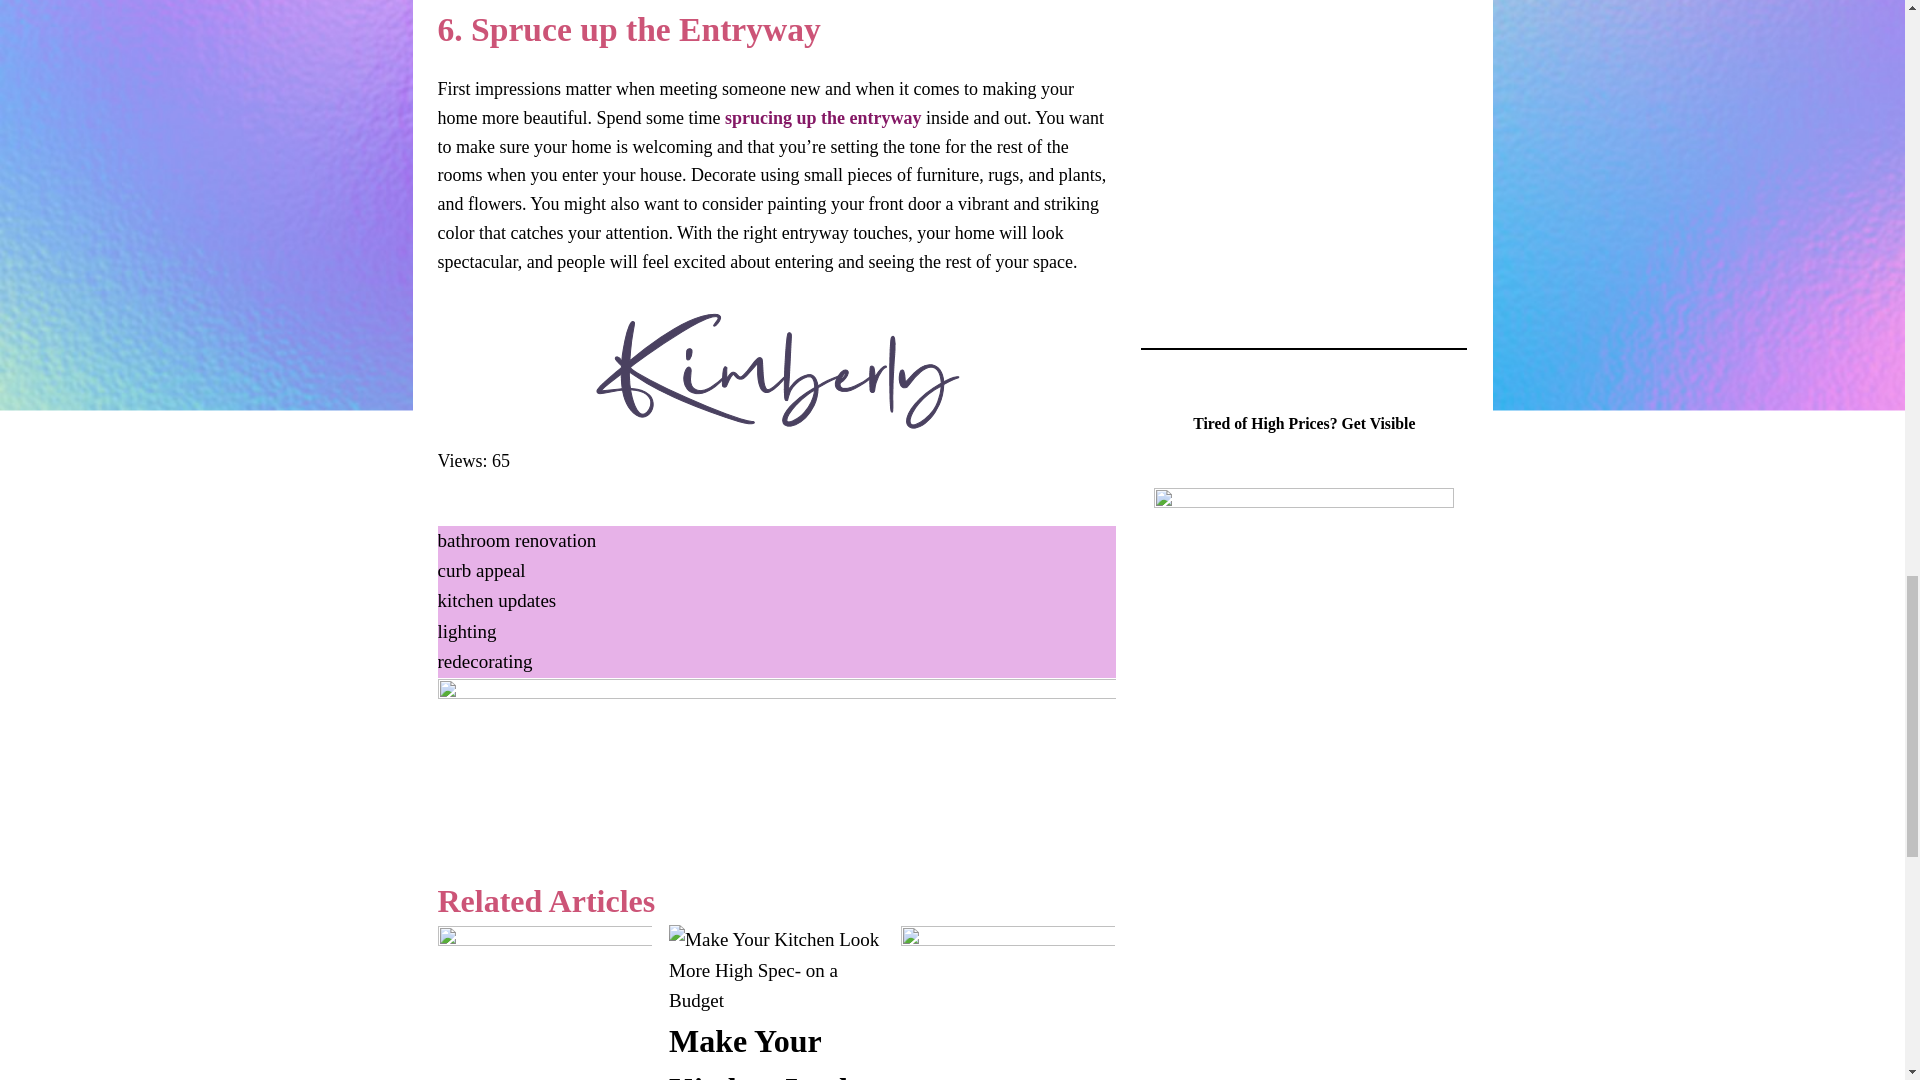 Image resolution: width=1920 pixels, height=1080 pixels. Describe the element at coordinates (1008, 1070) in the screenshot. I see `When Renovations Are a Waste of Time` at that location.